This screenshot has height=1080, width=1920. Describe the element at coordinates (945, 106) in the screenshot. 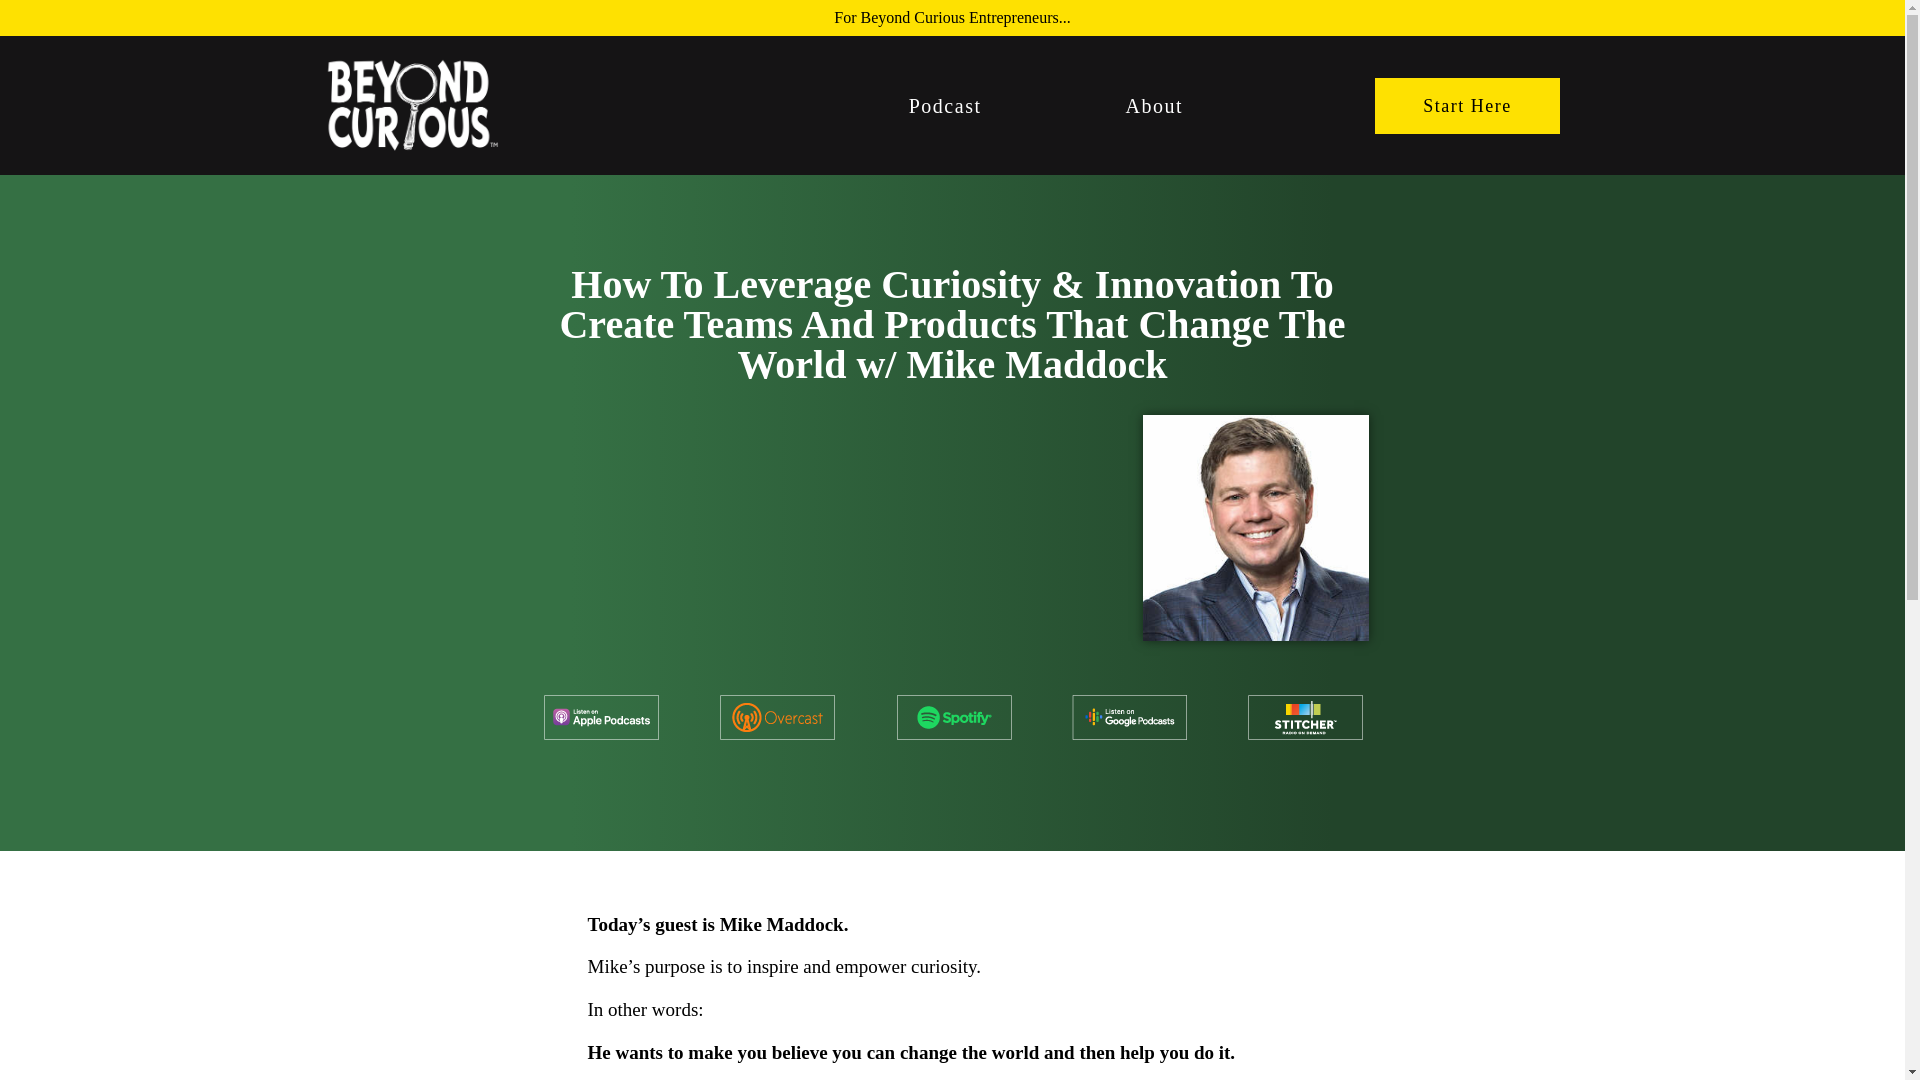

I see `Podcast` at that location.